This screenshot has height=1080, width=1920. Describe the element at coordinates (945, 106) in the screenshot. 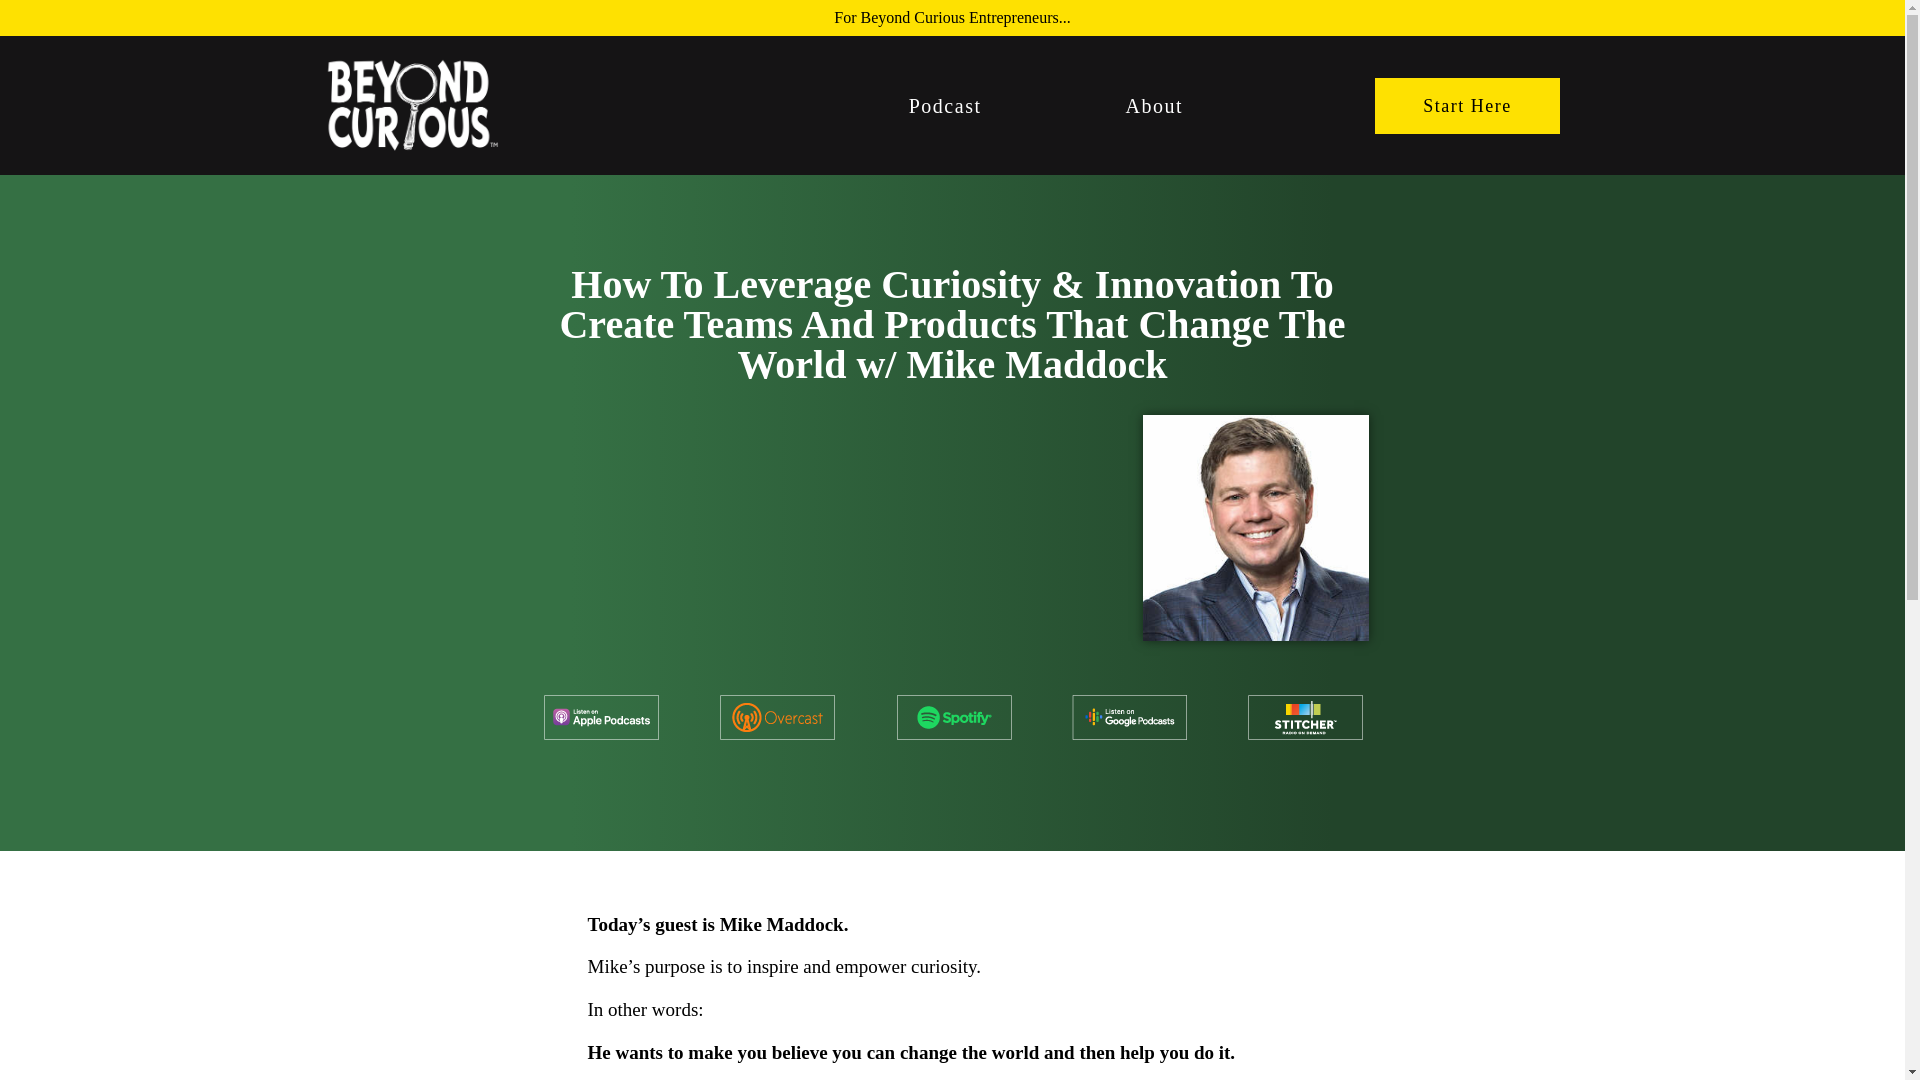

I see `Podcast` at that location.